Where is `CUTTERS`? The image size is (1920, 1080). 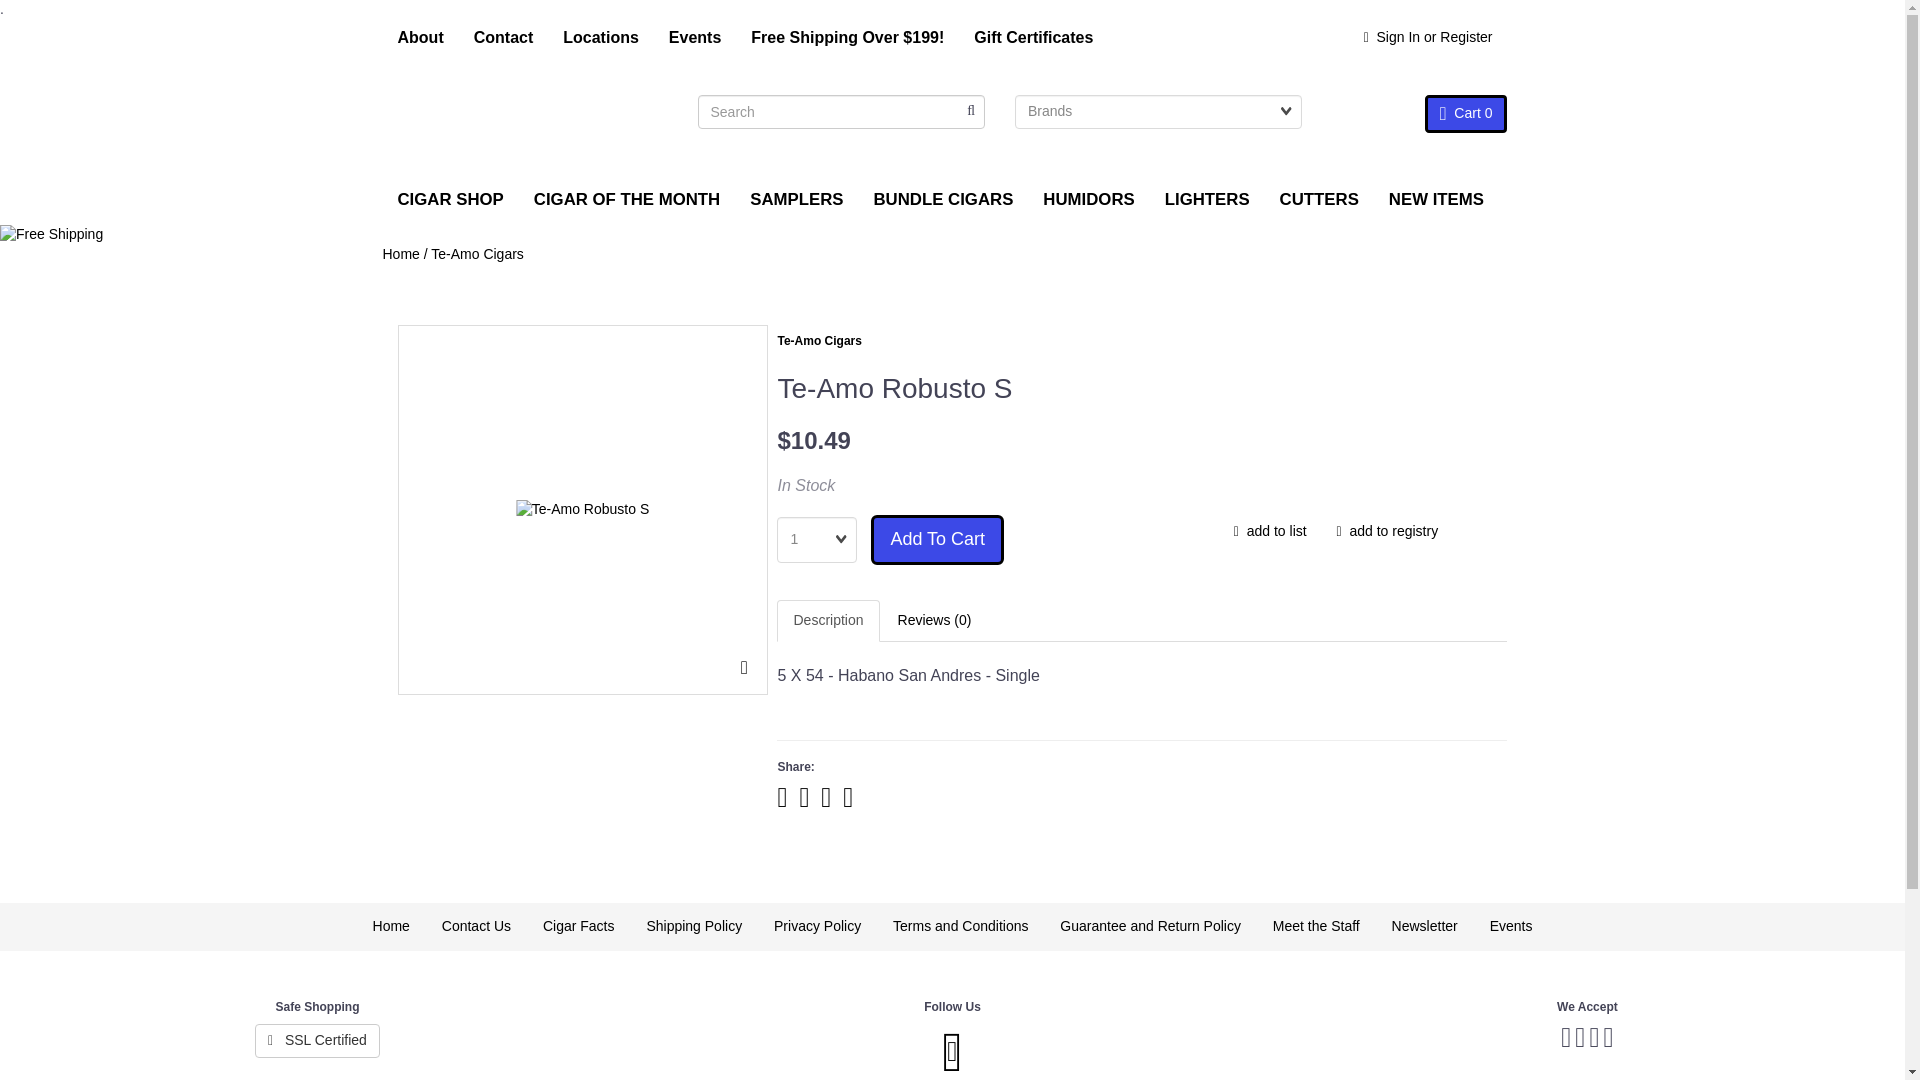 CUTTERS is located at coordinates (1320, 199).